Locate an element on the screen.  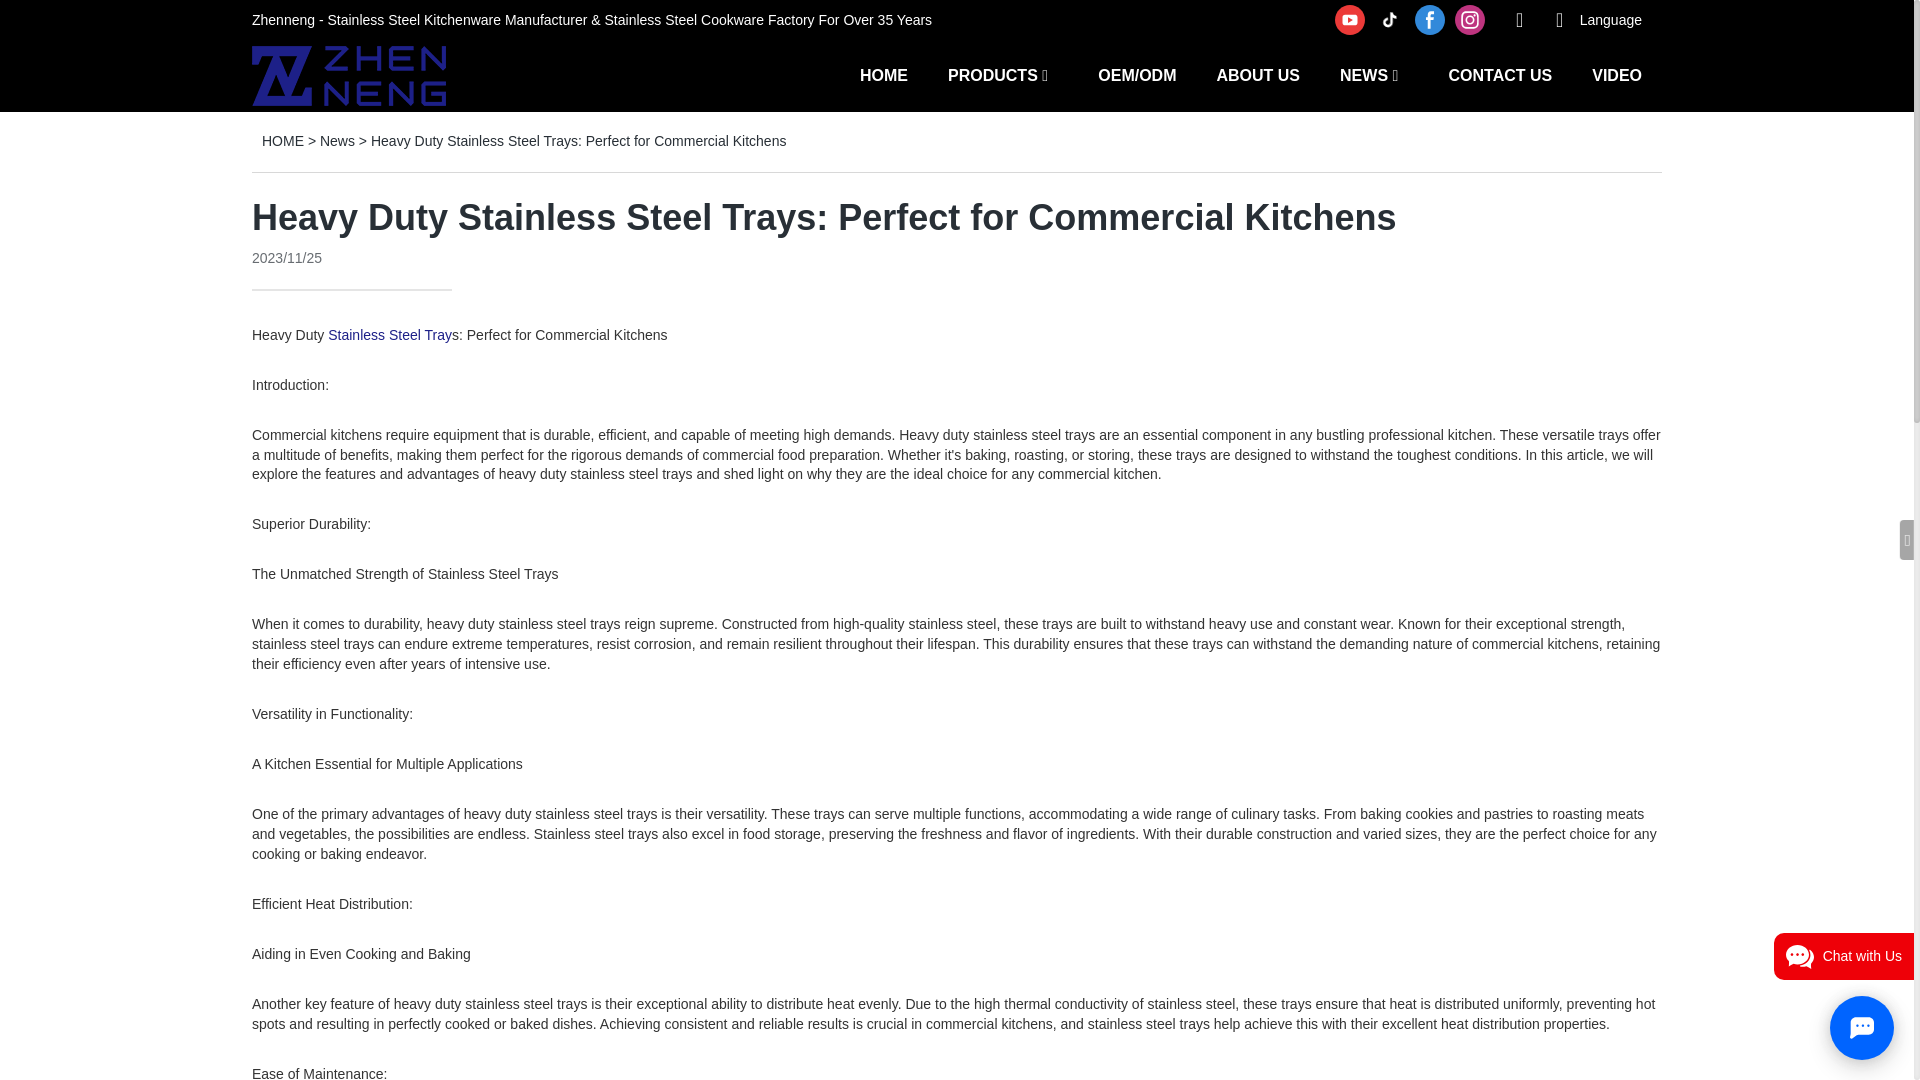
CONTACT US is located at coordinates (1499, 74).